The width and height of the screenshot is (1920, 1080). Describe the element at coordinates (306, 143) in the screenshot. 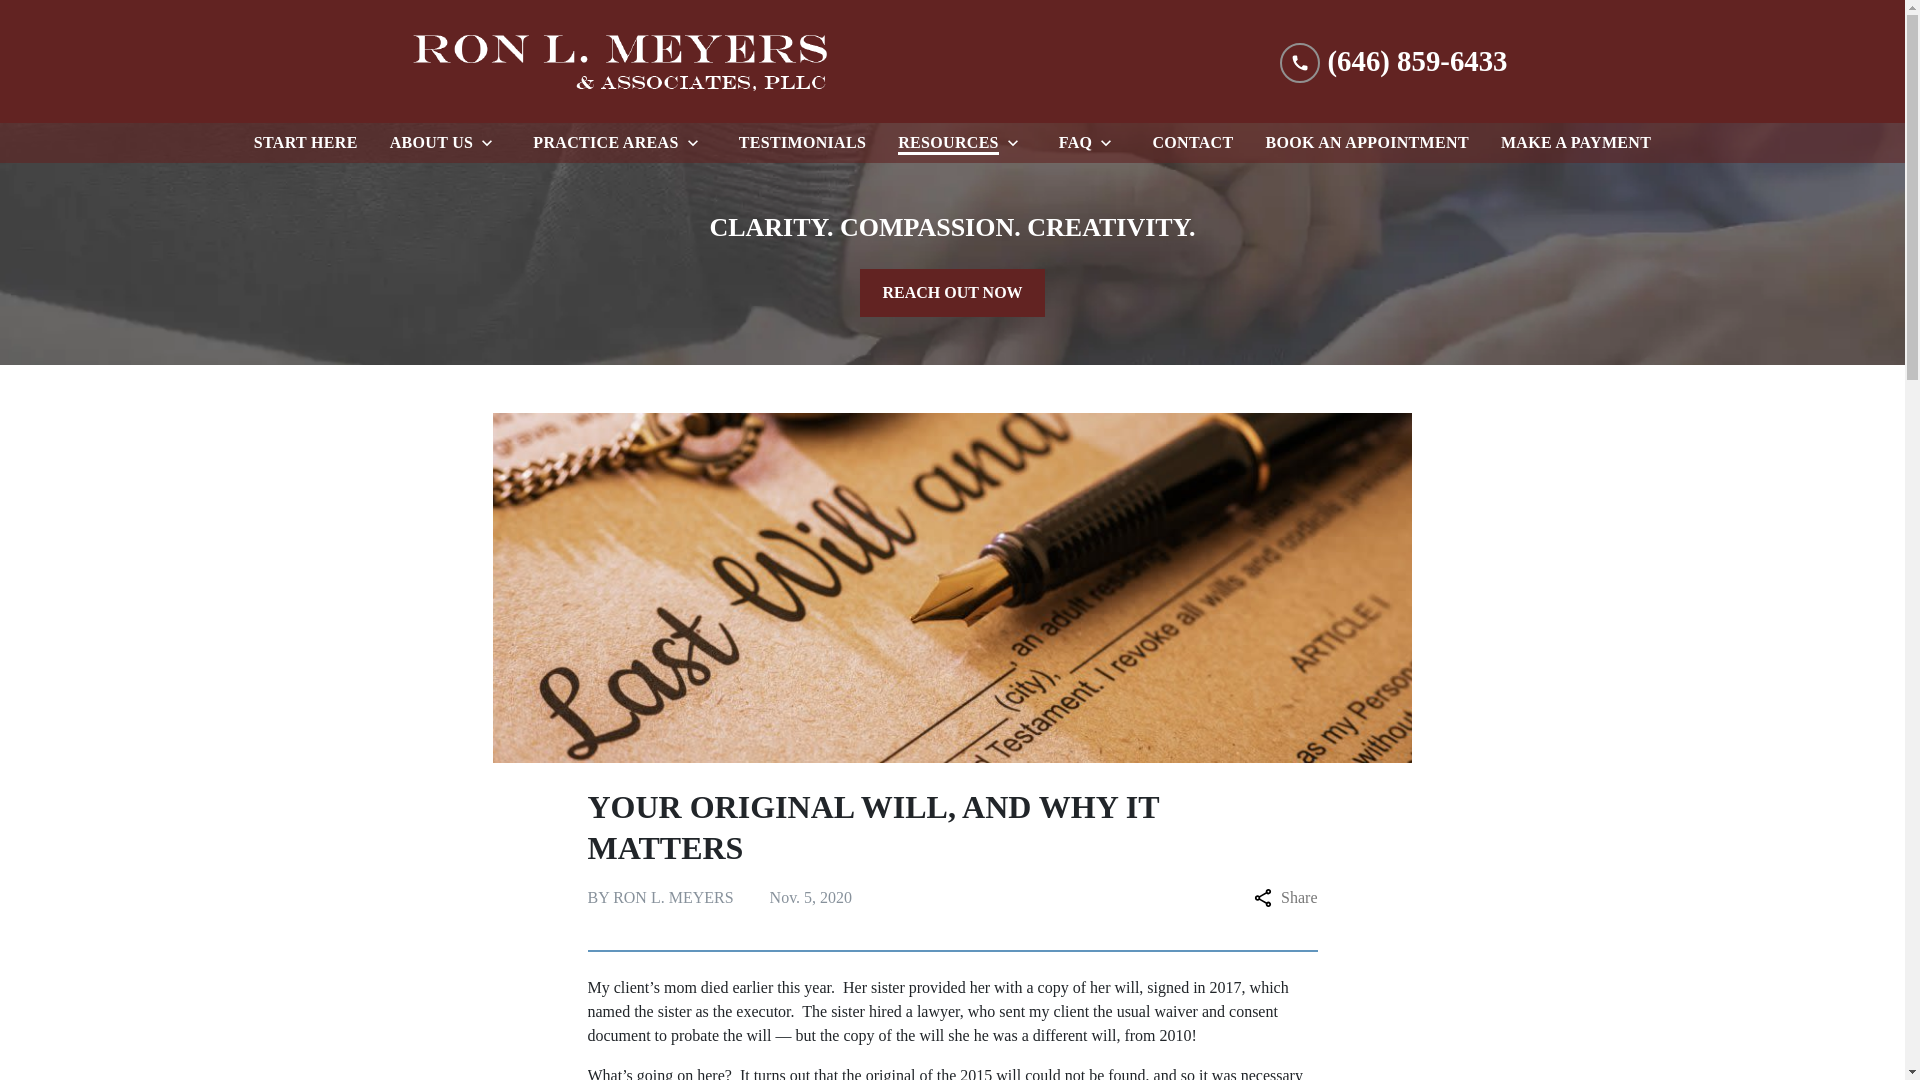

I see `START HERE` at that location.